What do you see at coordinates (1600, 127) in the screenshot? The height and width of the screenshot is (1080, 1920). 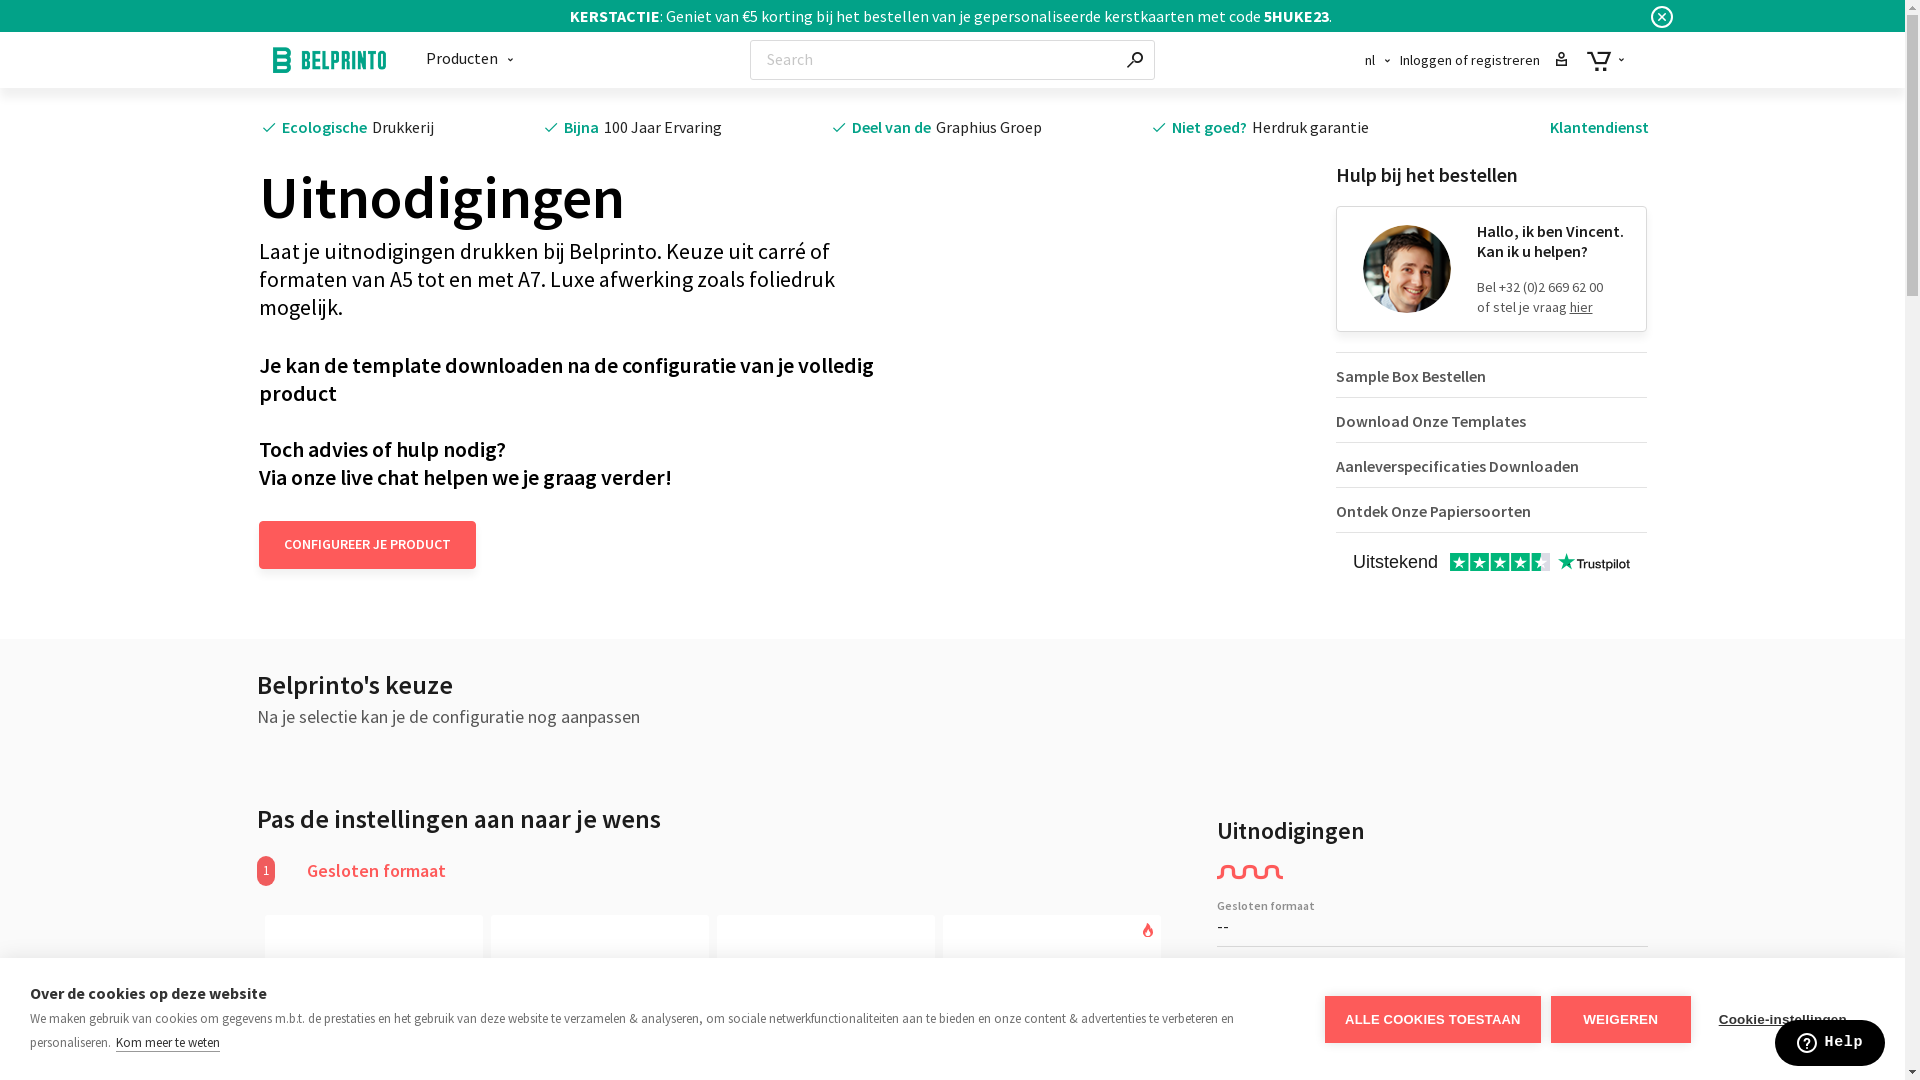 I see `Klantendienst` at bounding box center [1600, 127].